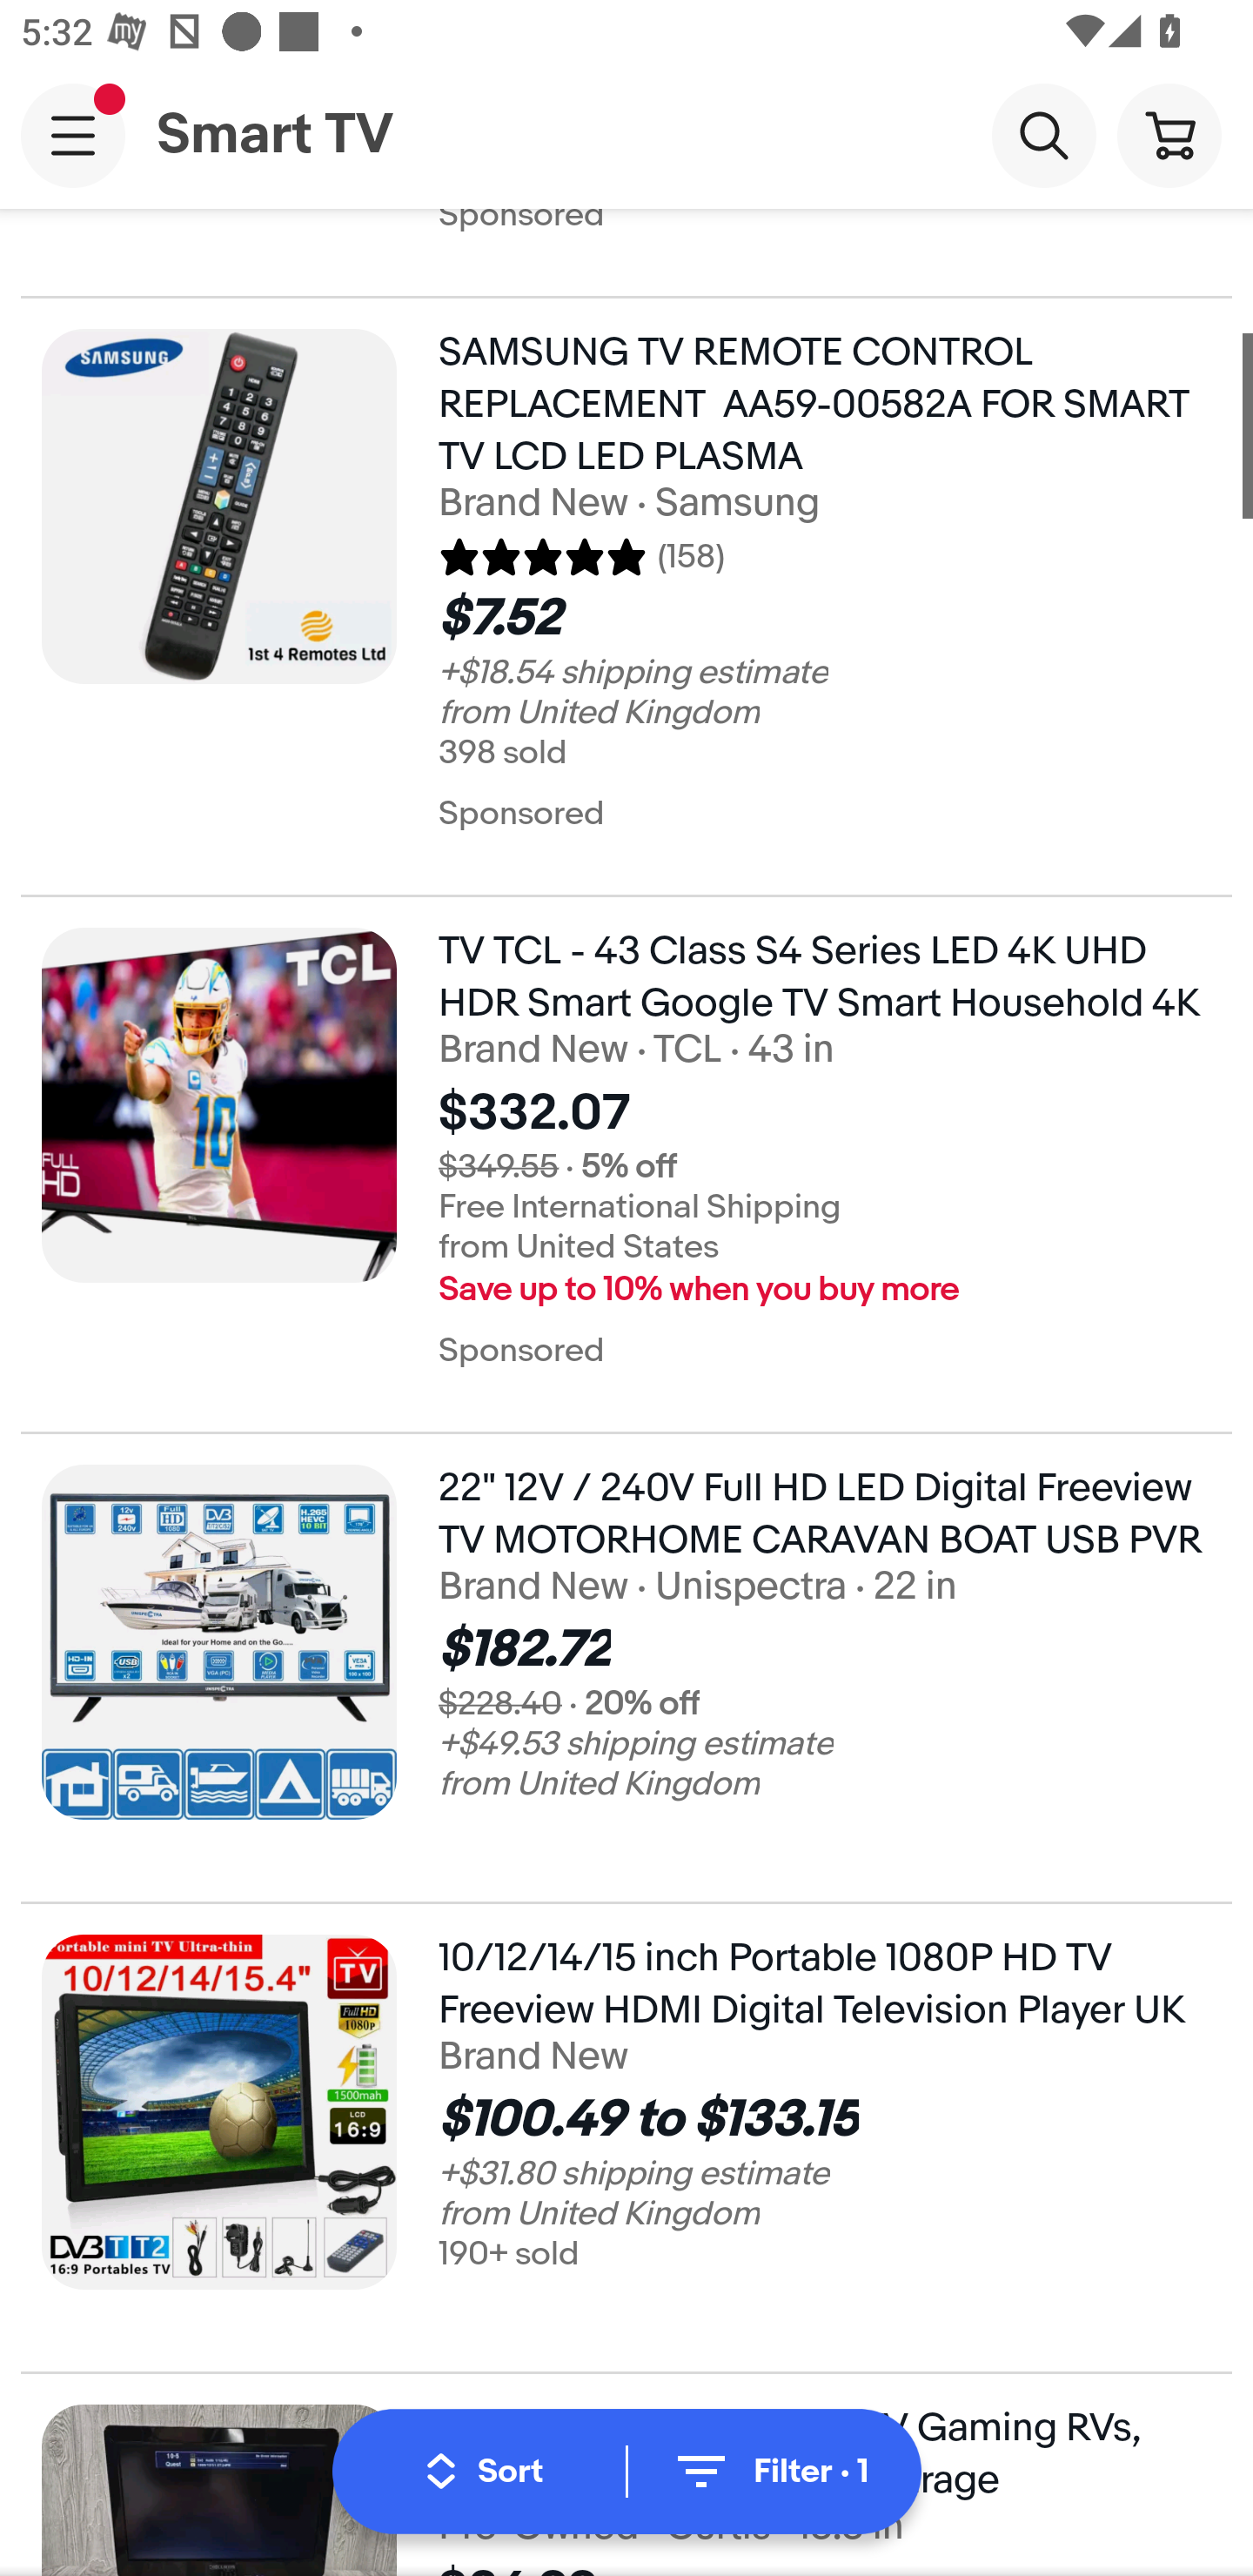 The image size is (1253, 2576). Describe the element at coordinates (73, 135) in the screenshot. I see `Main navigation, open` at that location.